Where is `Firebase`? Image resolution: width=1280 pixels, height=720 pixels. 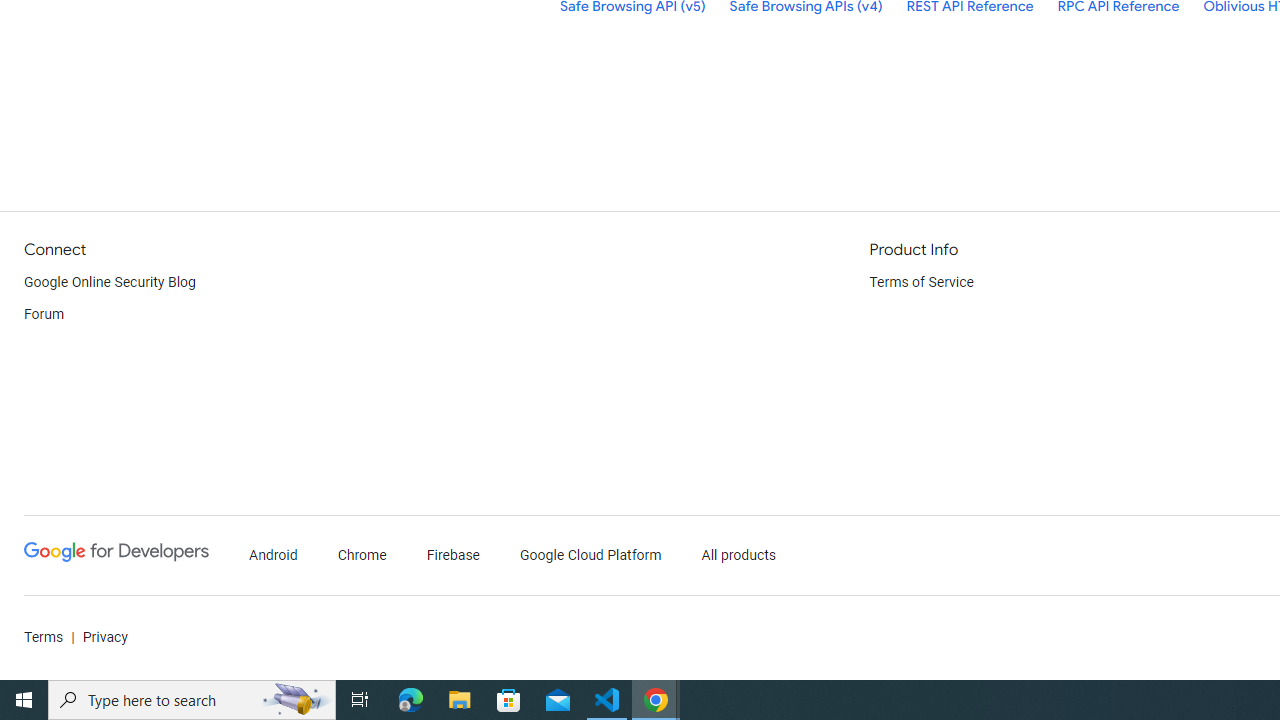 Firebase is located at coordinates (454, 556).